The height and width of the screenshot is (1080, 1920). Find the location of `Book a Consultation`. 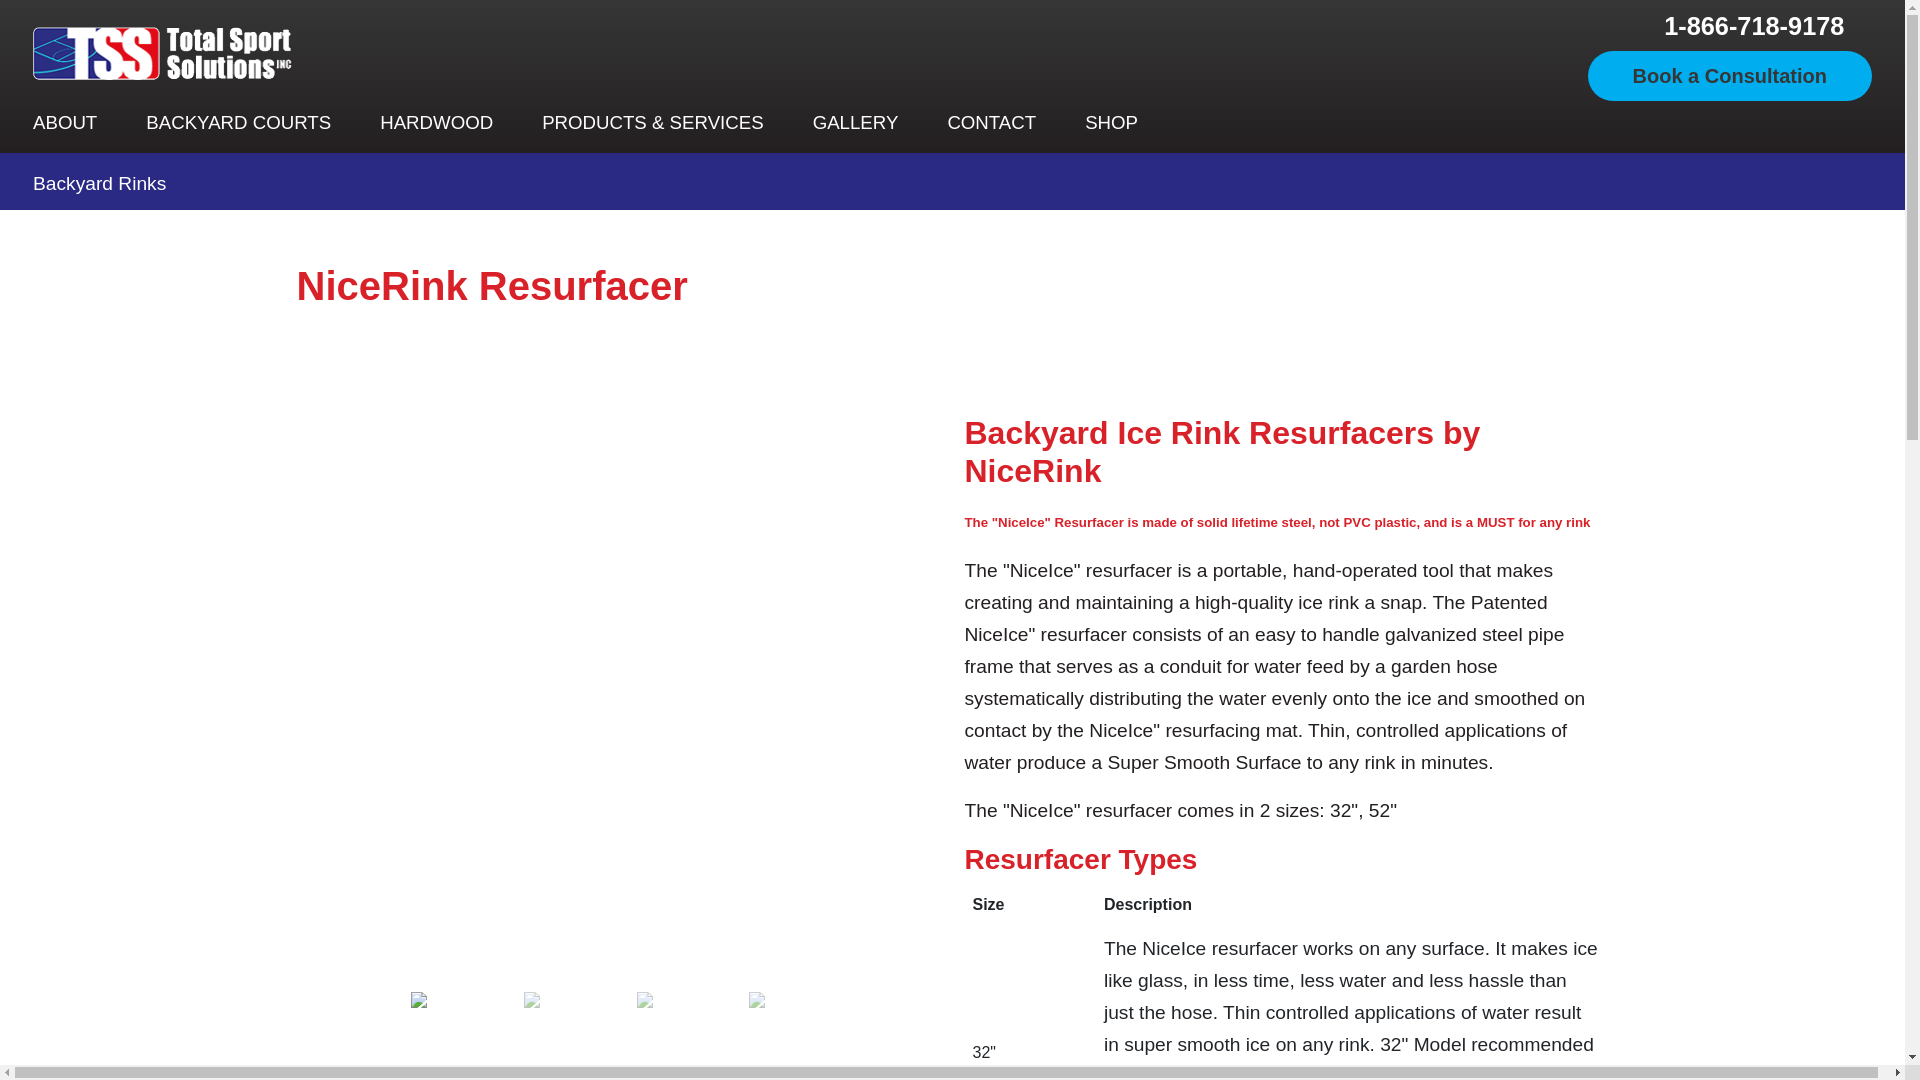

Book a Consultation is located at coordinates (1730, 76).